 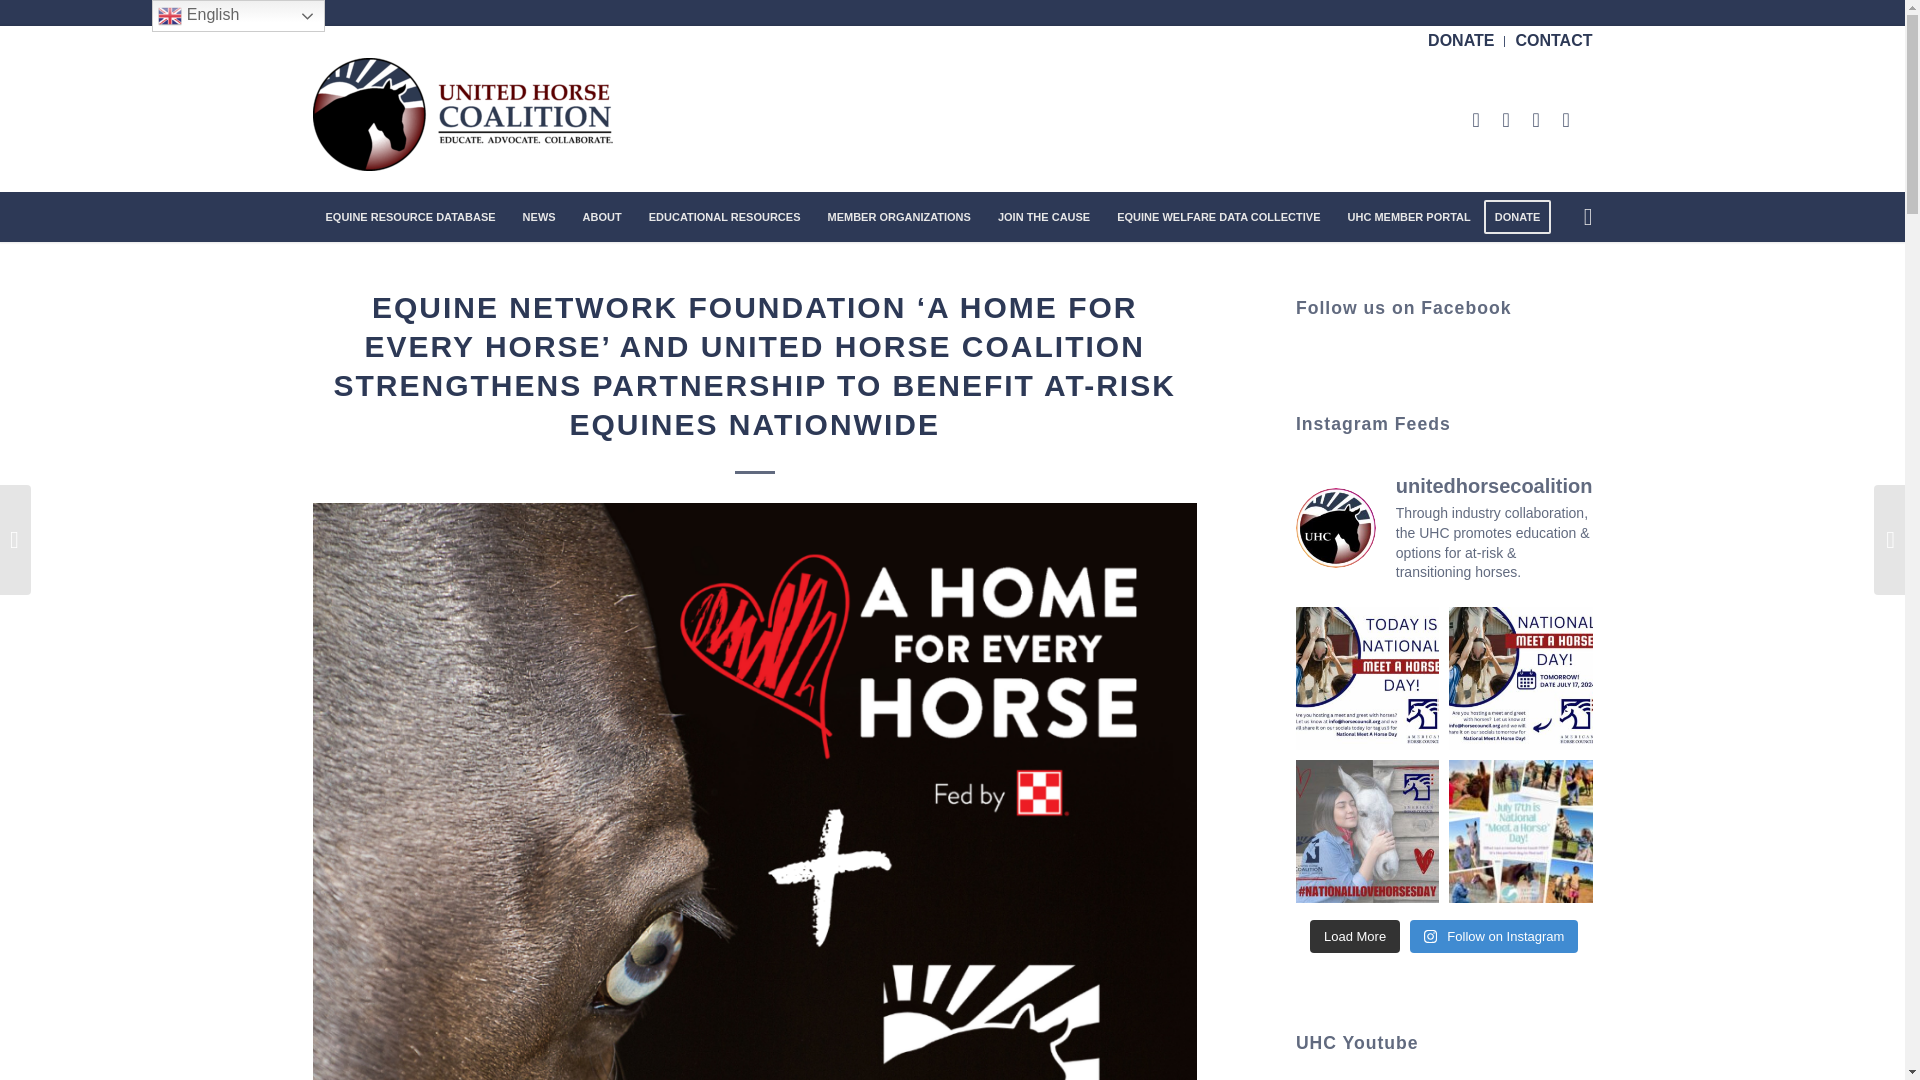 I want to click on NEWS, so click(x=538, y=216).